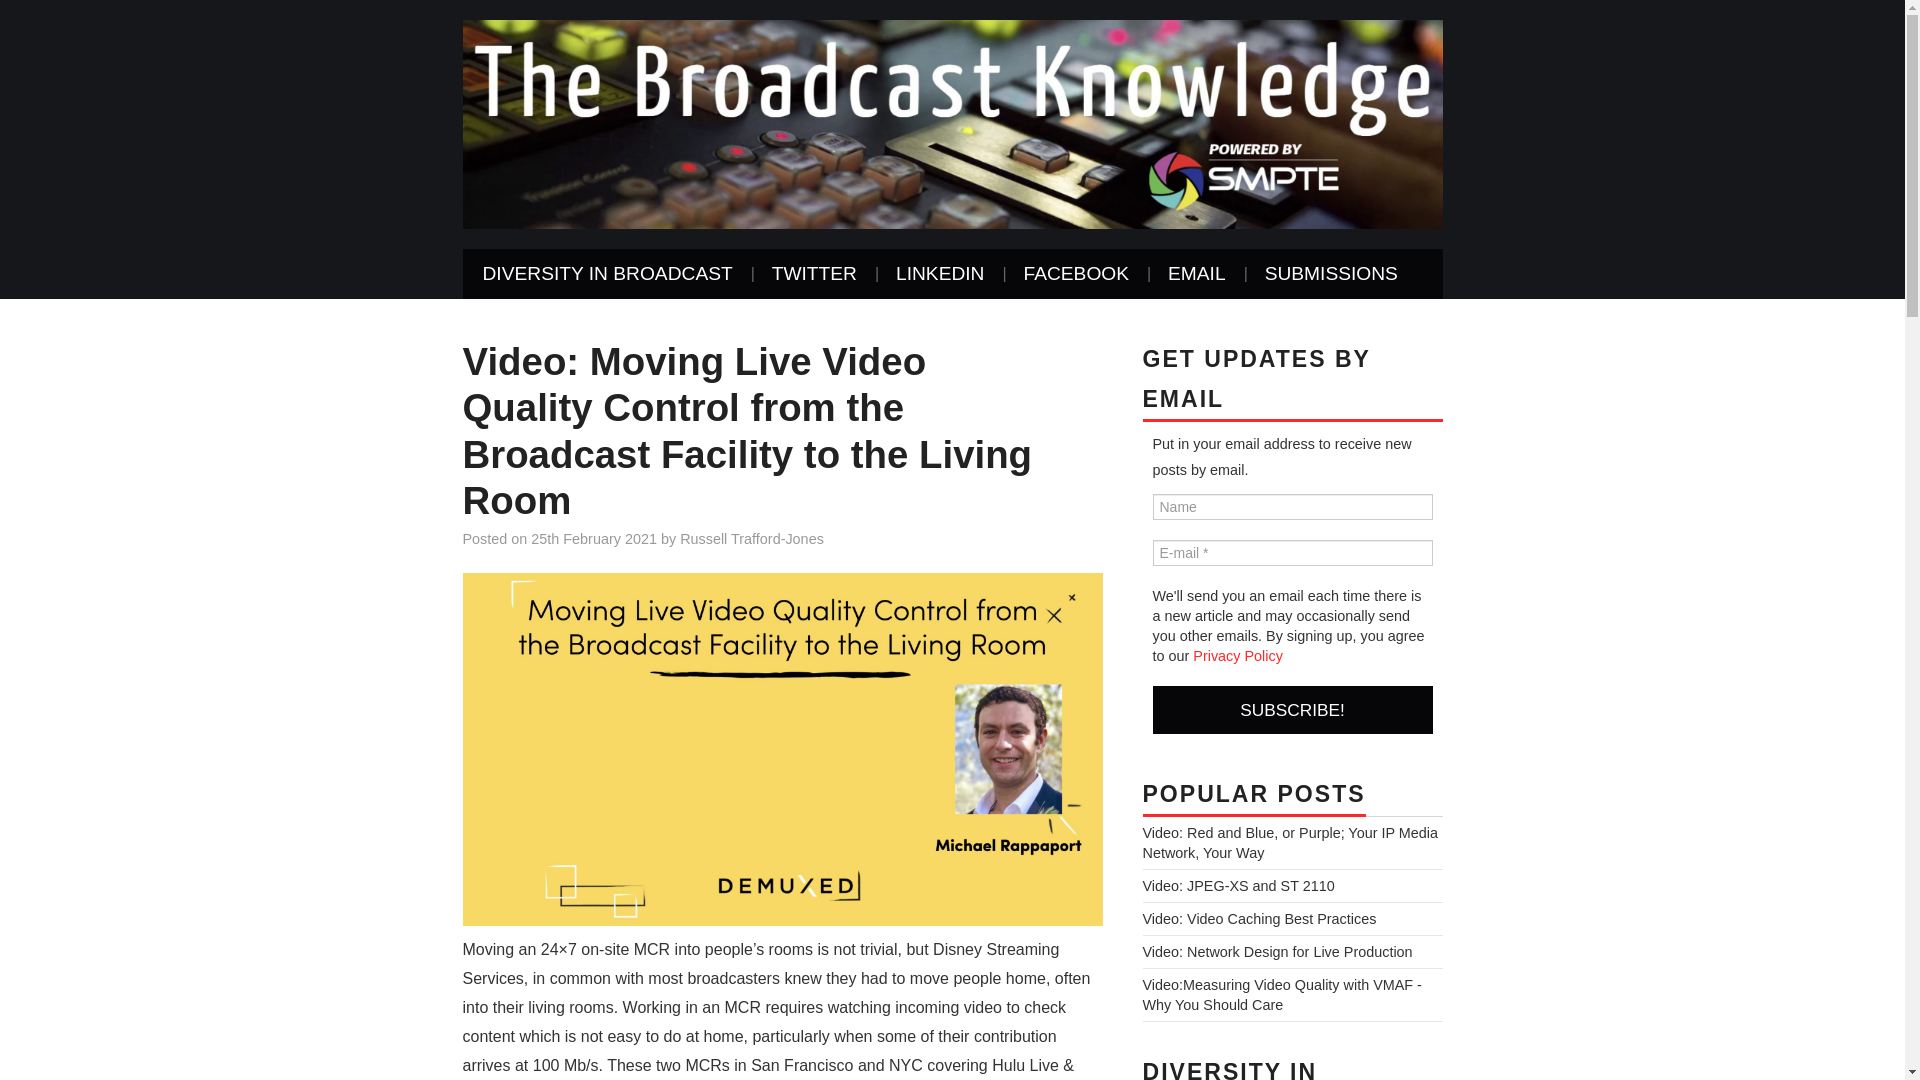  I want to click on TWITTER, so click(814, 274).